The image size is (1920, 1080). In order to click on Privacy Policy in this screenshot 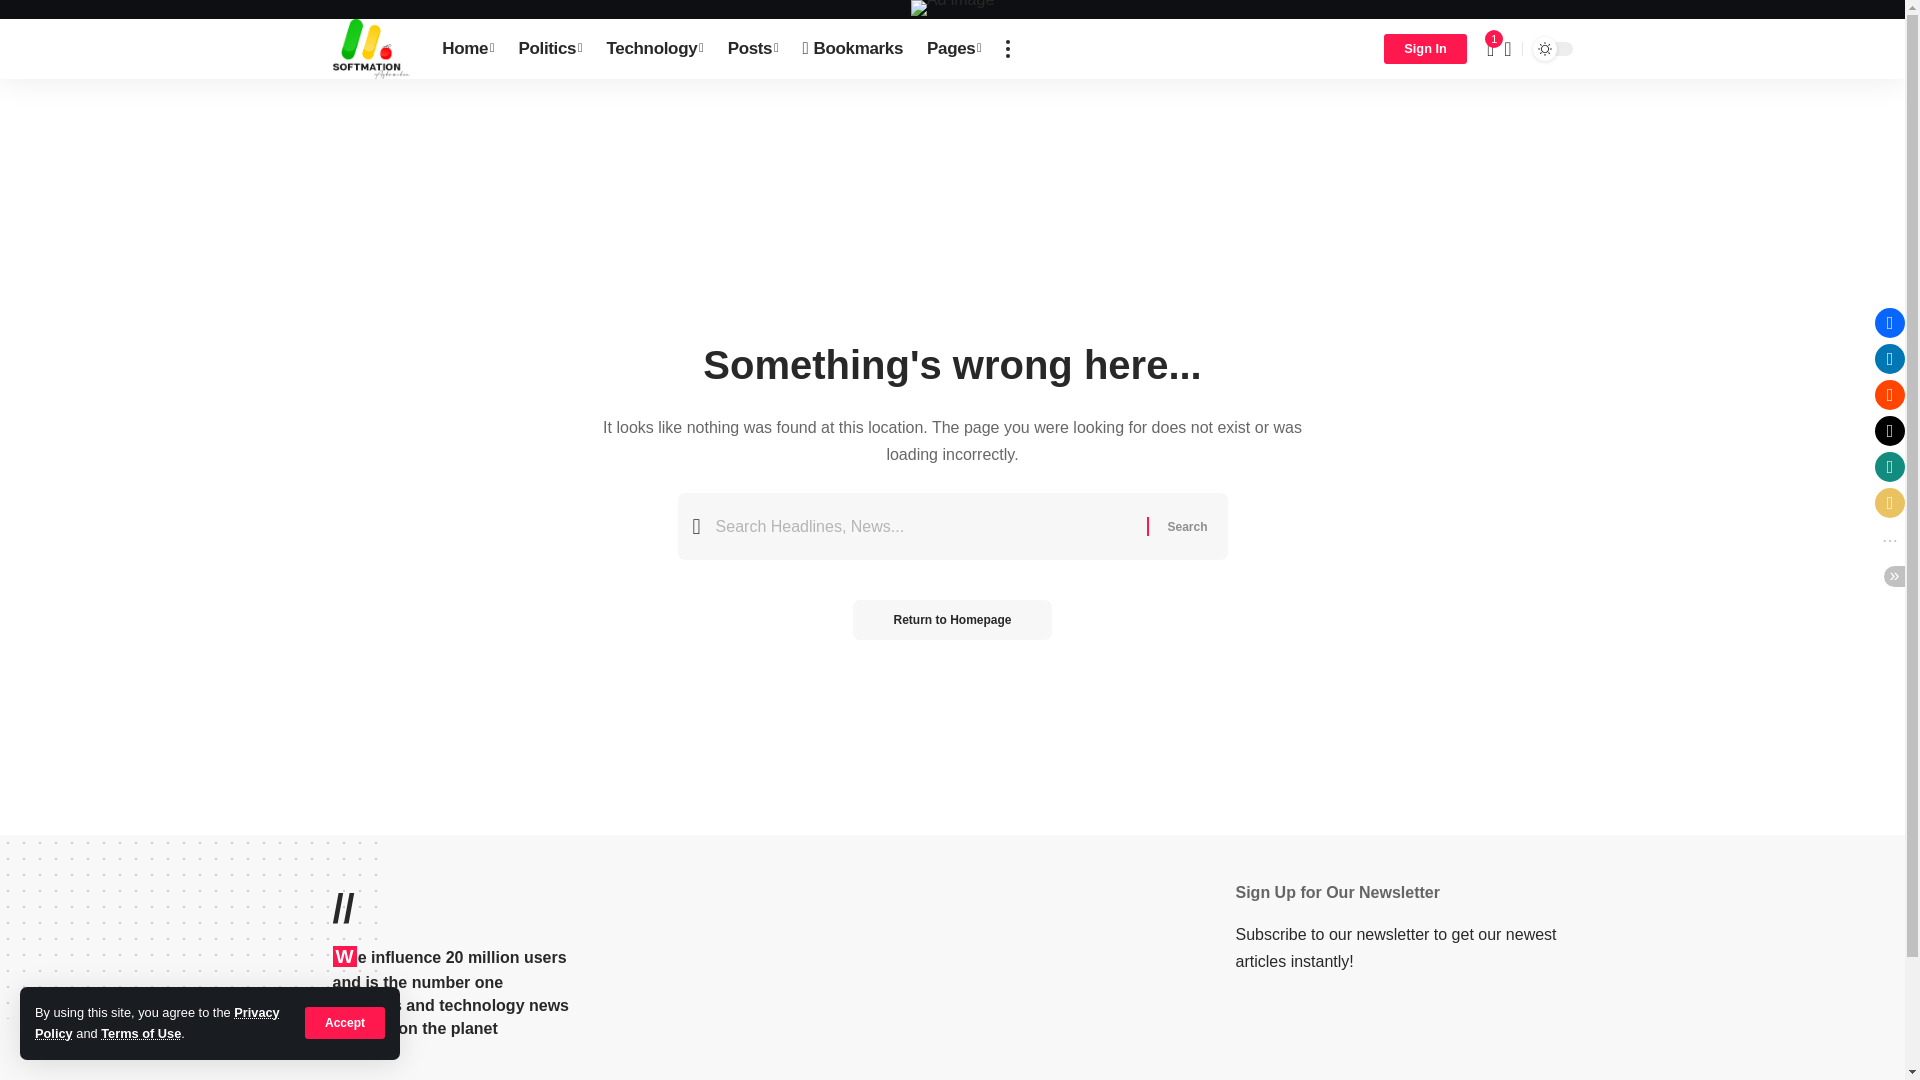, I will do `click(157, 1022)`.